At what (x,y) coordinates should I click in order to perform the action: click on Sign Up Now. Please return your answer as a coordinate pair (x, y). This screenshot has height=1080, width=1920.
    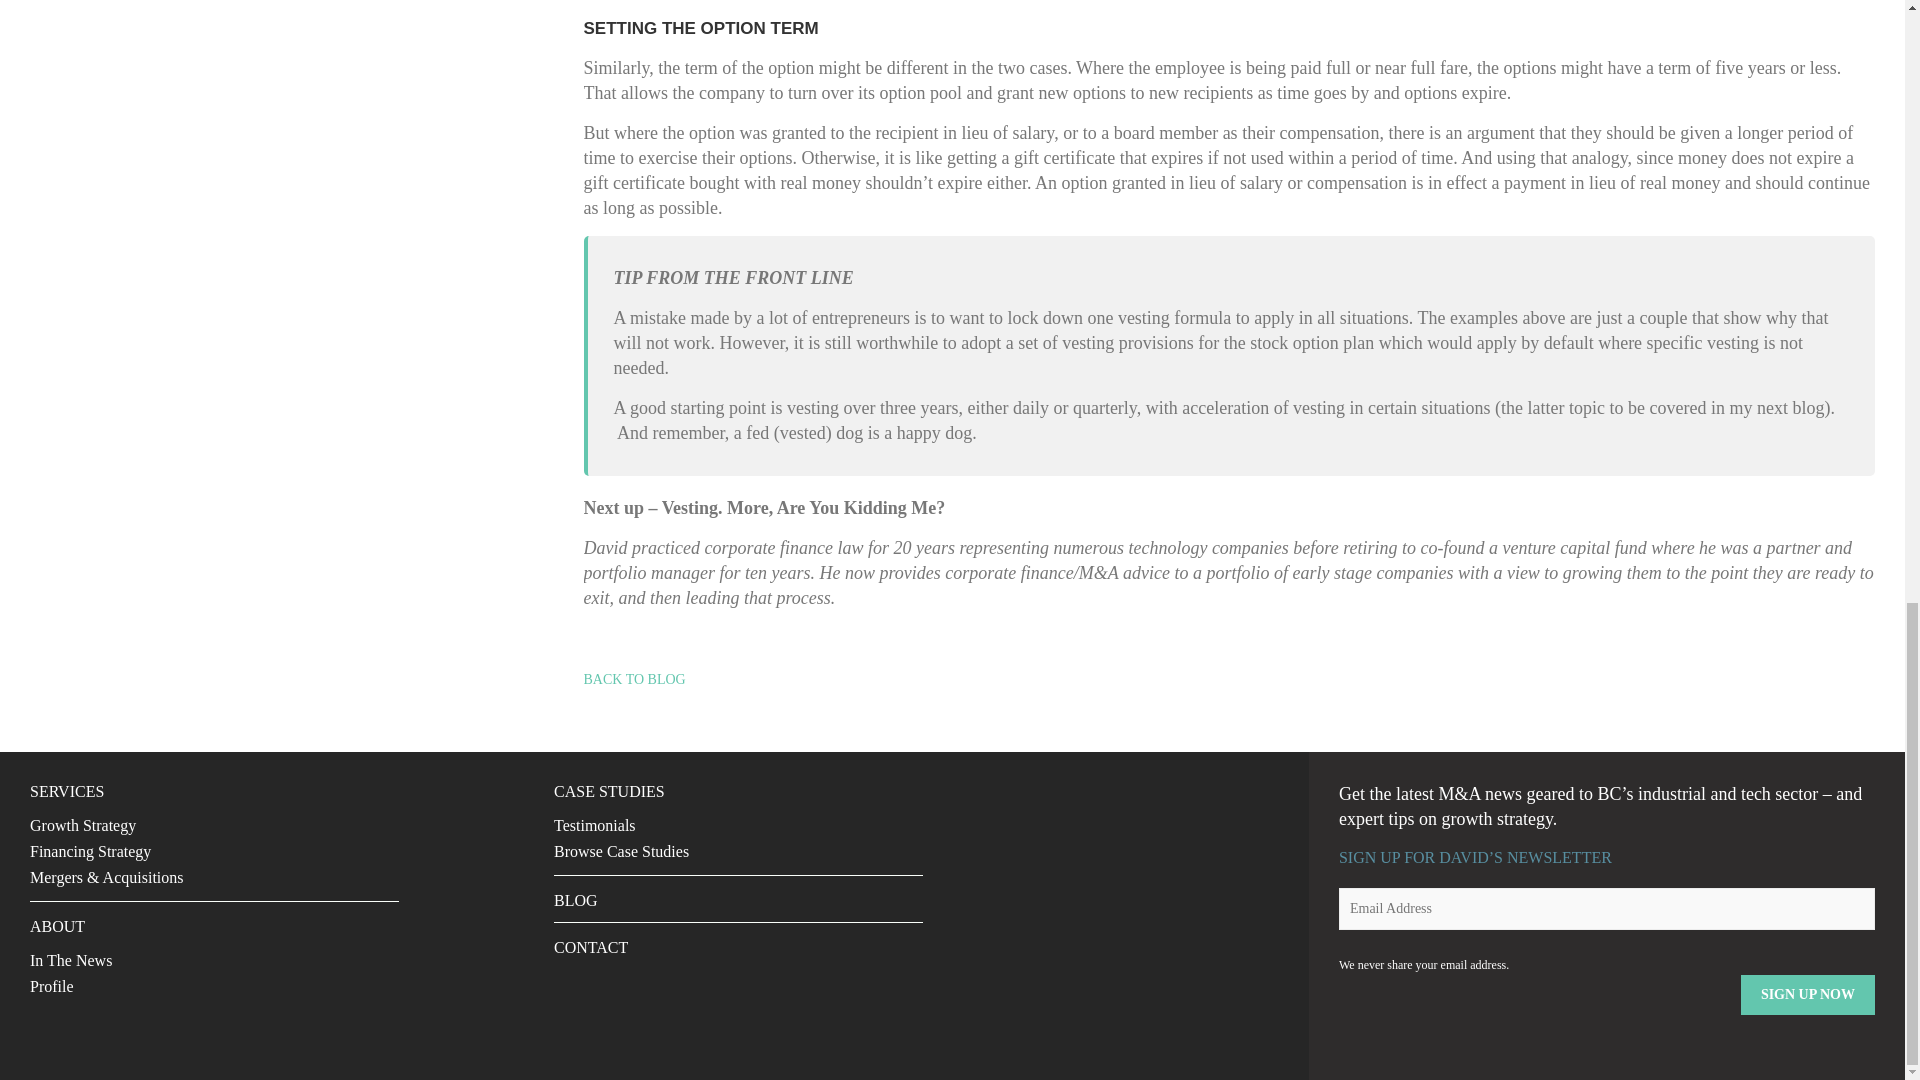
    Looking at the image, I should click on (1808, 995).